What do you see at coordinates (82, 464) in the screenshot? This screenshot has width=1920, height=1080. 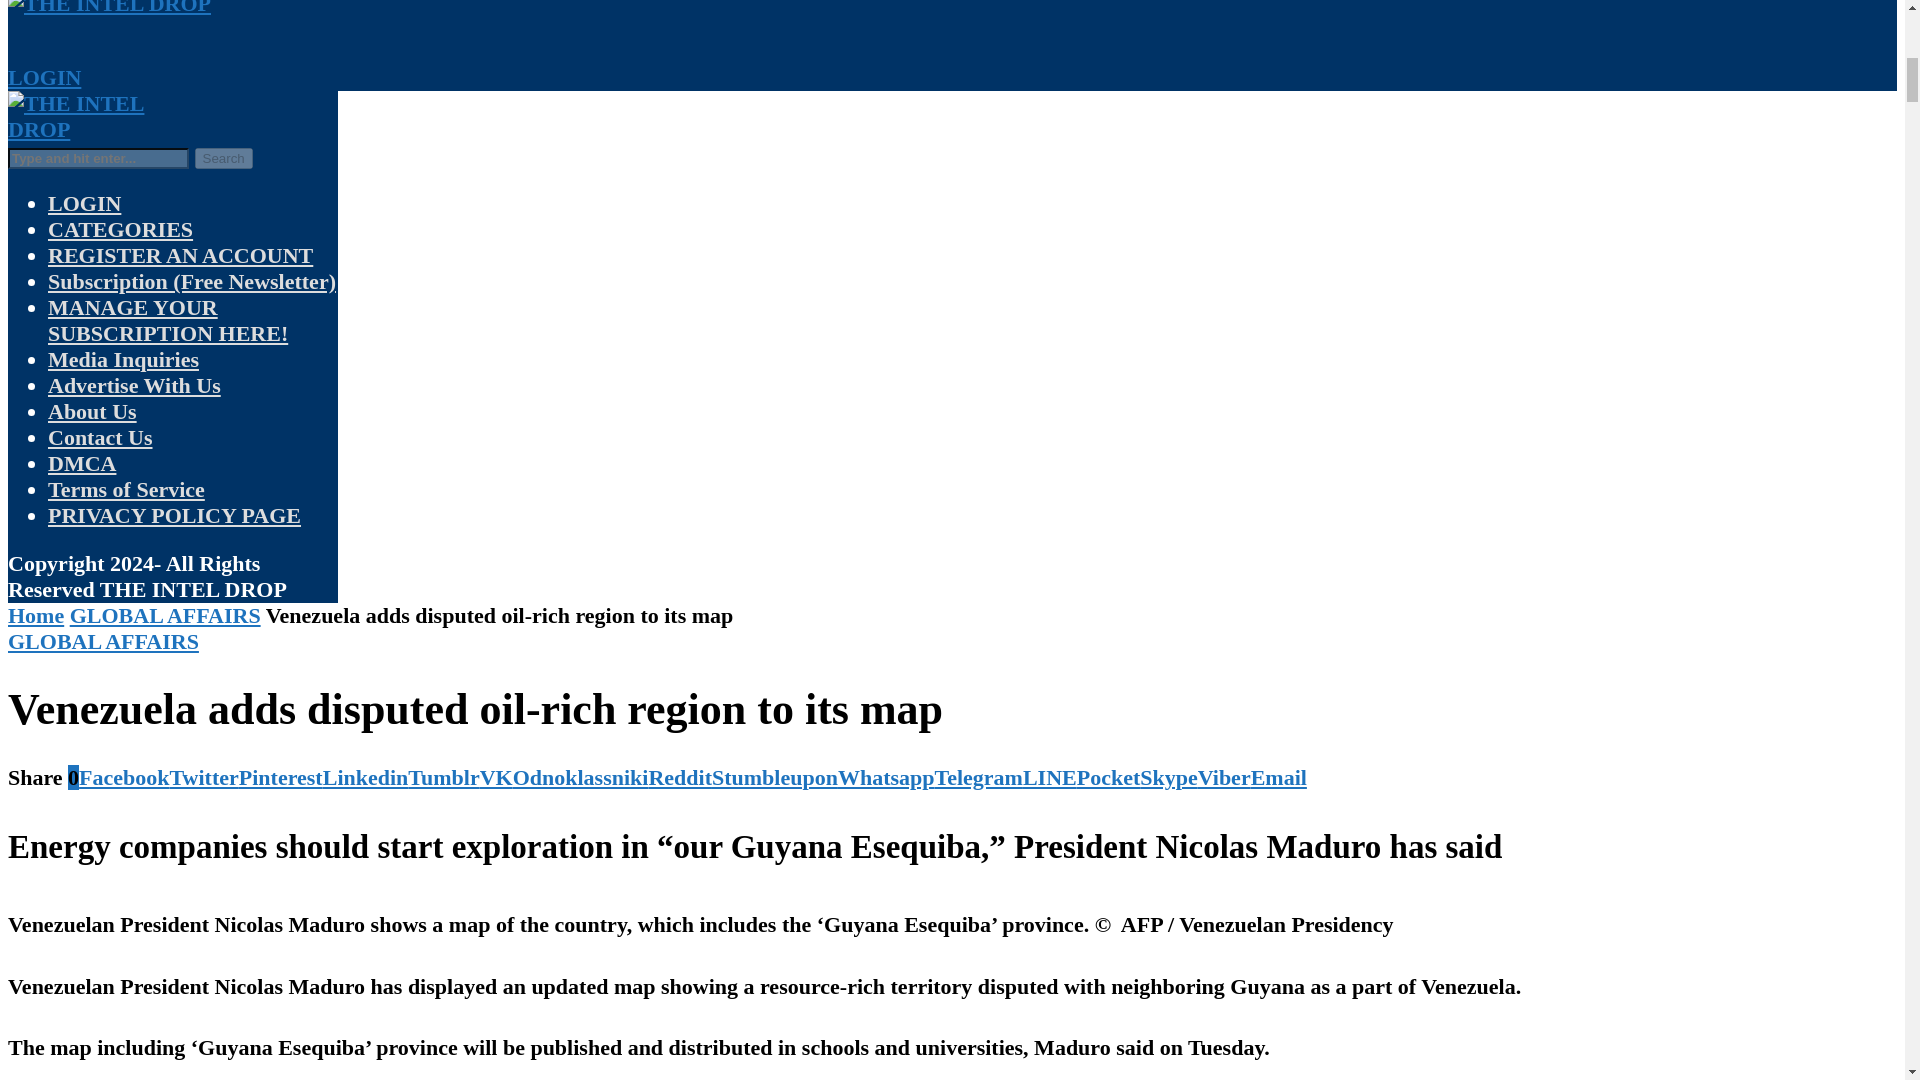 I see `DMCA` at bounding box center [82, 464].